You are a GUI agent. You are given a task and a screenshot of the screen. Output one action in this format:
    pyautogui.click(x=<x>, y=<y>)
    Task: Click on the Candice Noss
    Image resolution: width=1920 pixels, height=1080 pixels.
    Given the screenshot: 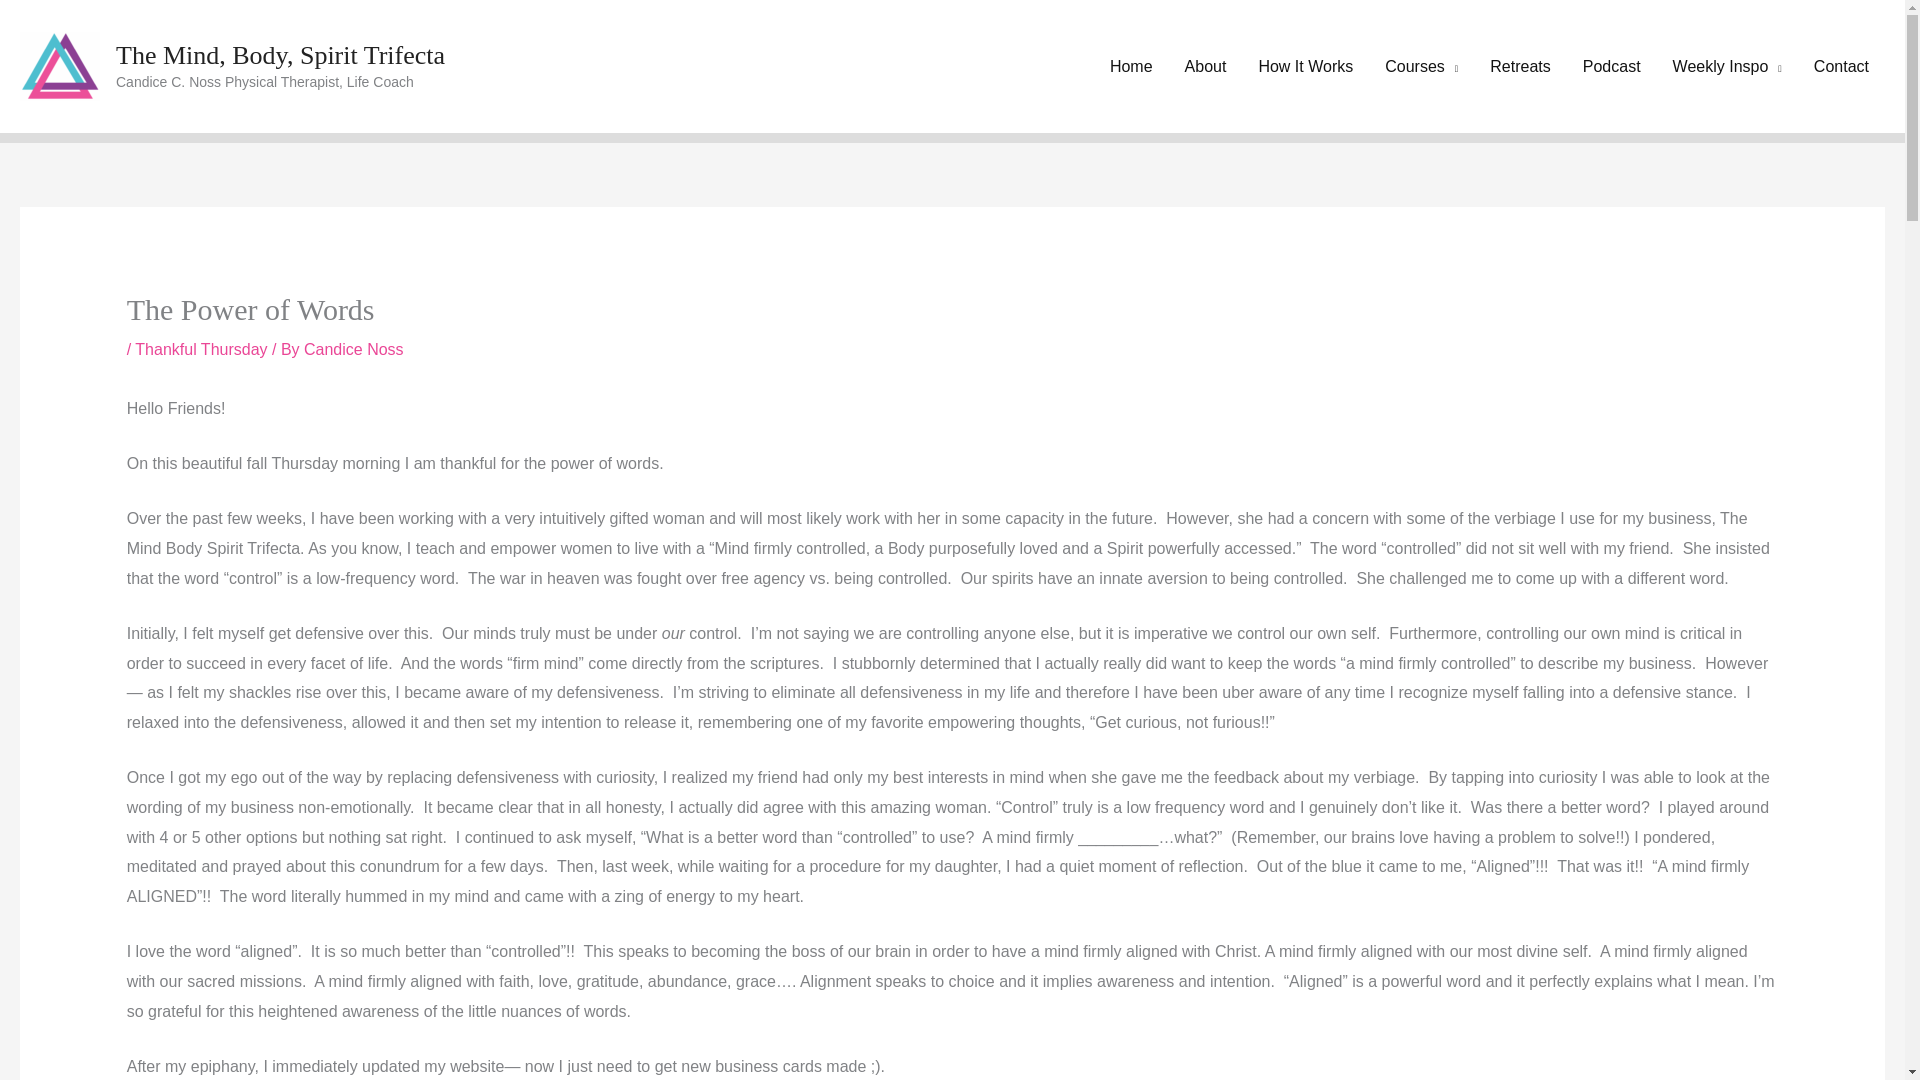 What is the action you would take?
    pyautogui.click(x=353, y=349)
    